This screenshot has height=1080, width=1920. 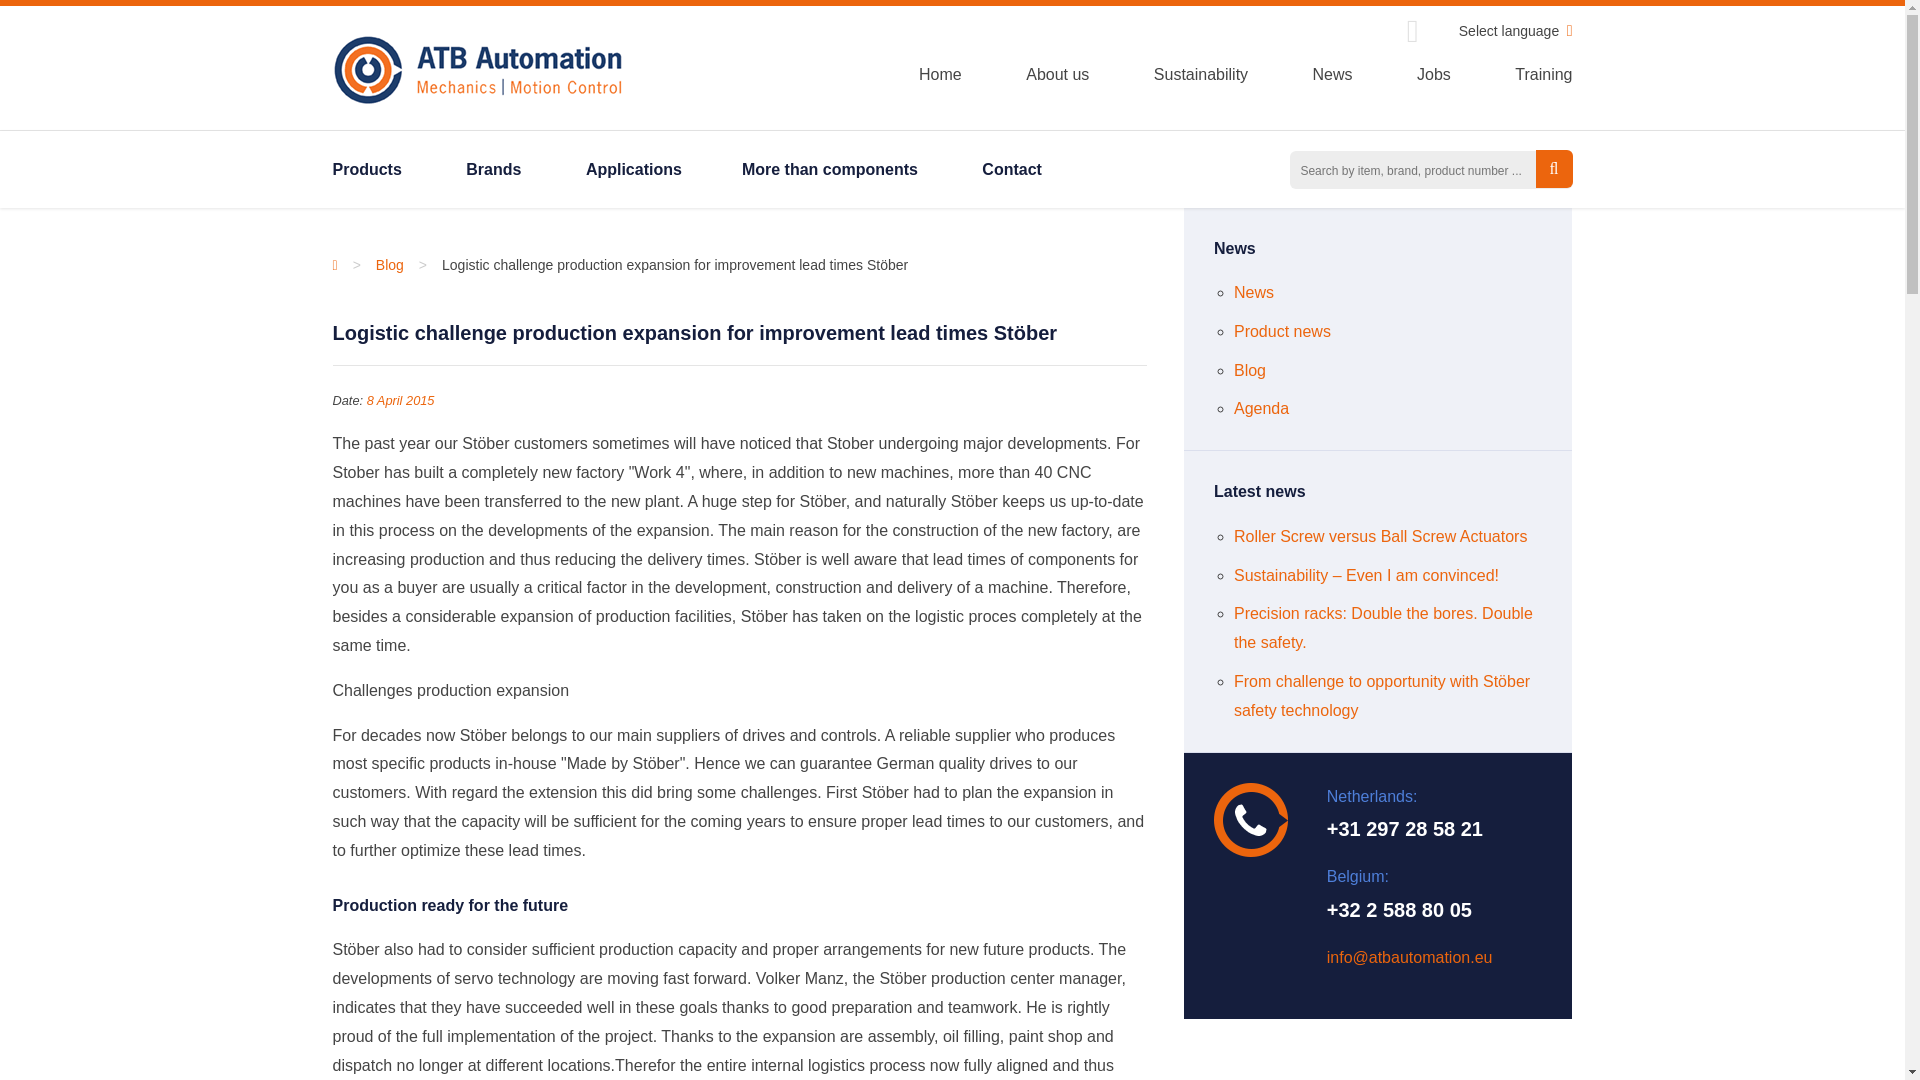 What do you see at coordinates (1254, 292) in the screenshot?
I see `News` at bounding box center [1254, 292].